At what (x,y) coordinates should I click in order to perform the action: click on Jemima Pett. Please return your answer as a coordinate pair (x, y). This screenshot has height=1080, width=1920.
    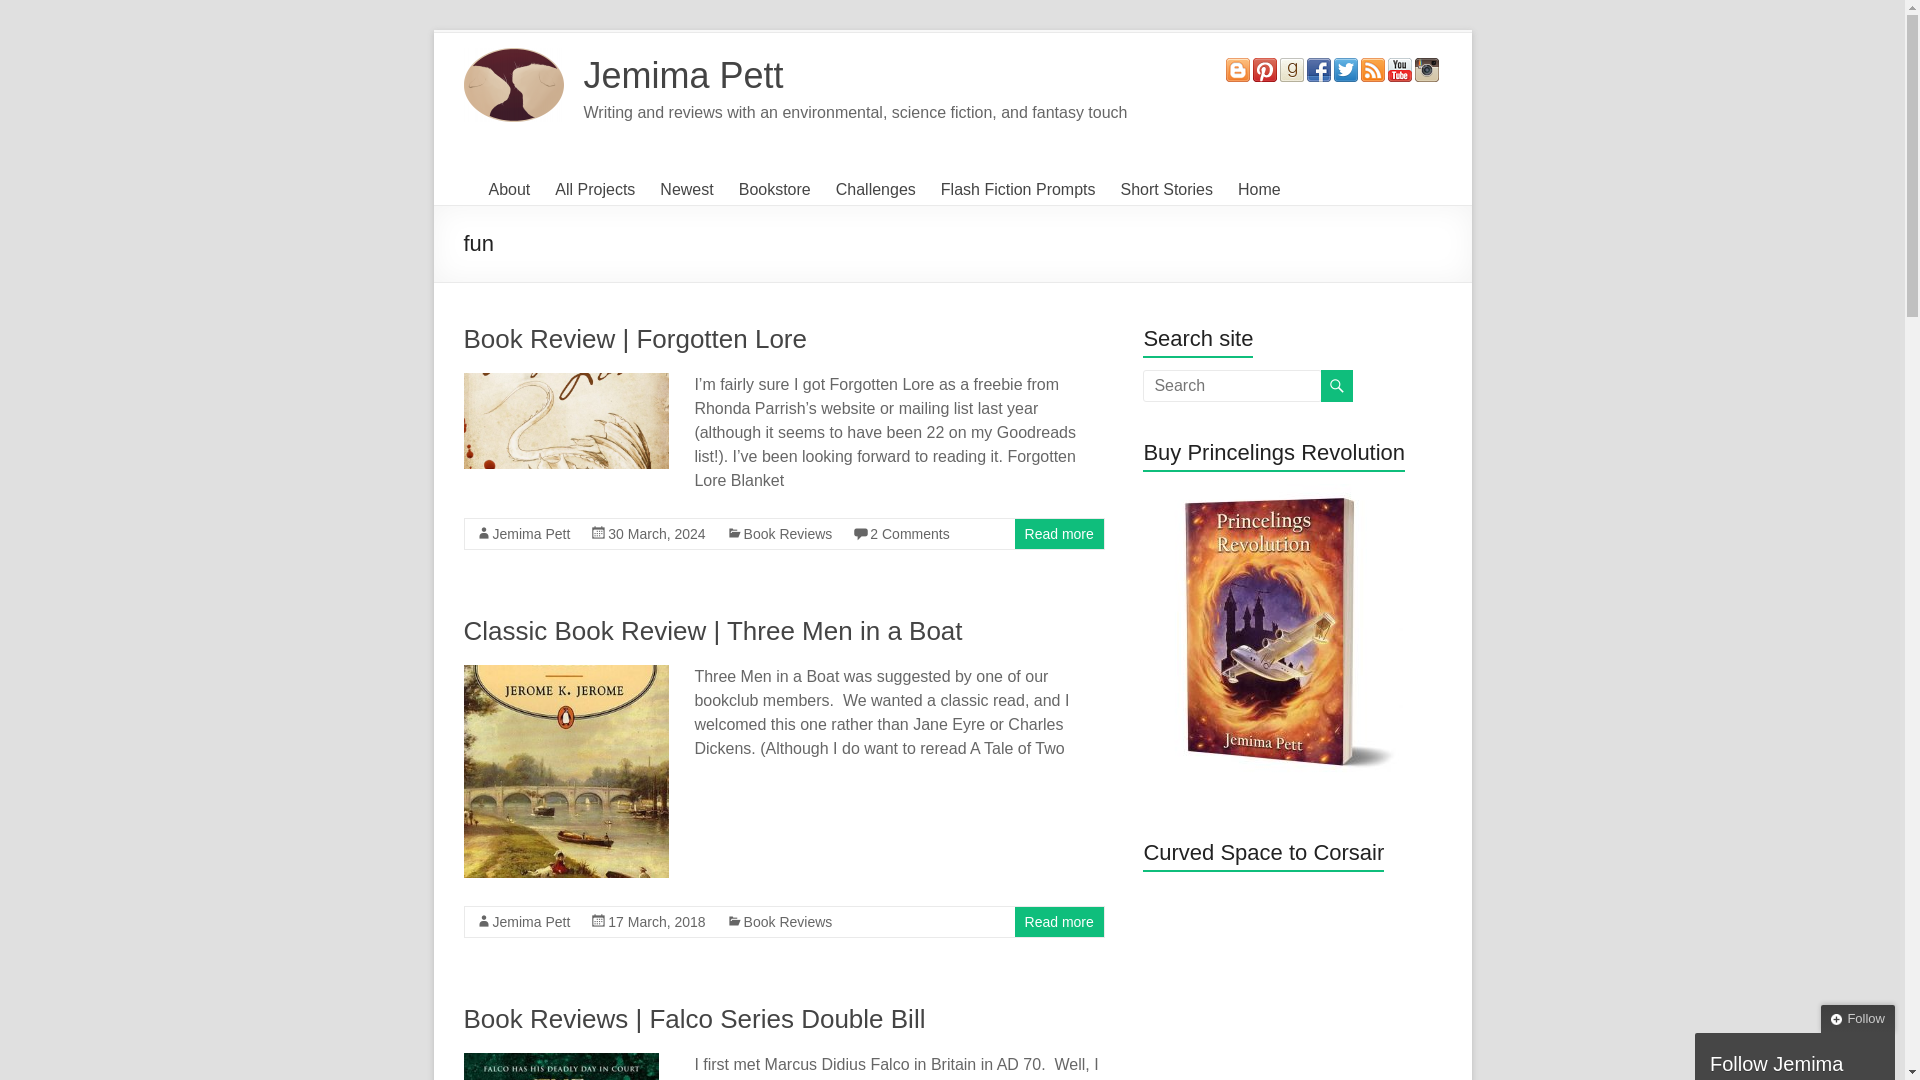
    Looking at the image, I should click on (683, 76).